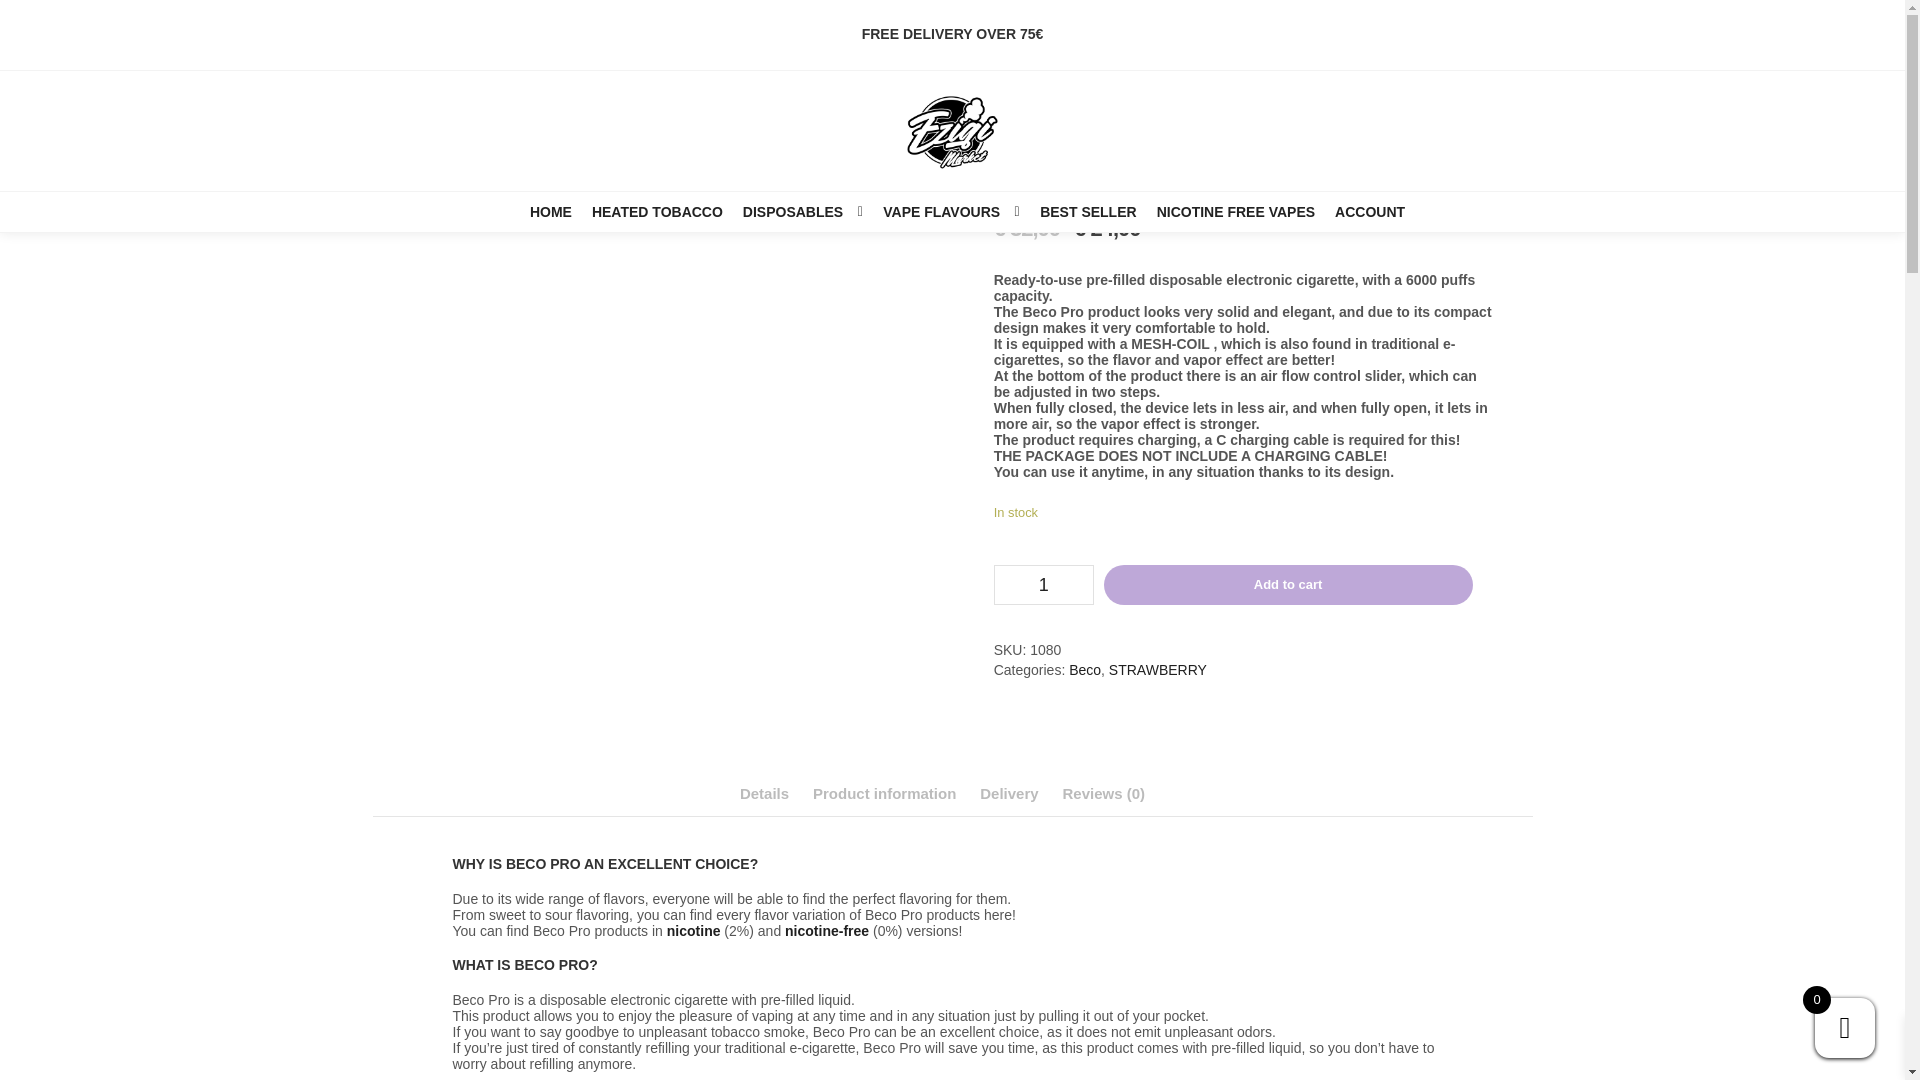 Image resolution: width=1920 pixels, height=1080 pixels. Describe the element at coordinates (694, 930) in the screenshot. I see `nicotine` at that location.